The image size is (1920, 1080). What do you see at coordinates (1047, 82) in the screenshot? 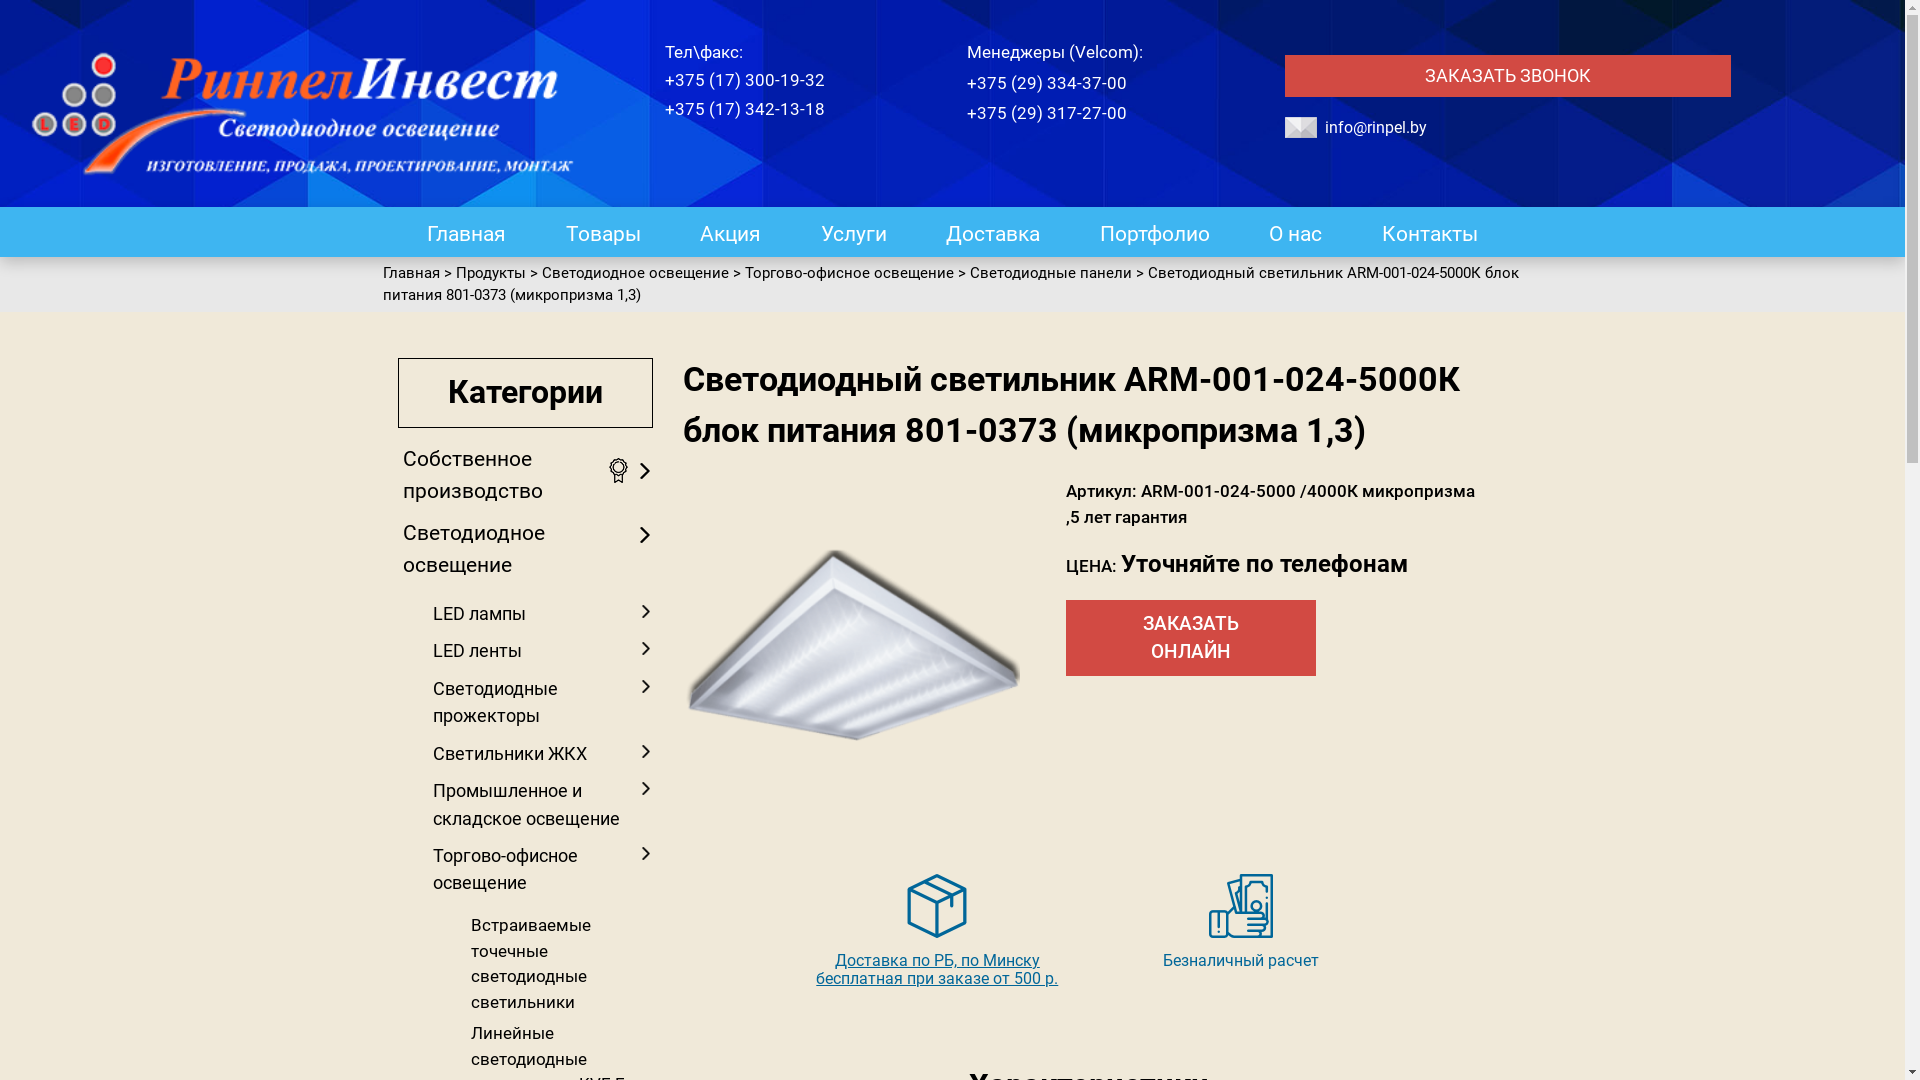
I see `+375 (29) 334-37-00` at bounding box center [1047, 82].